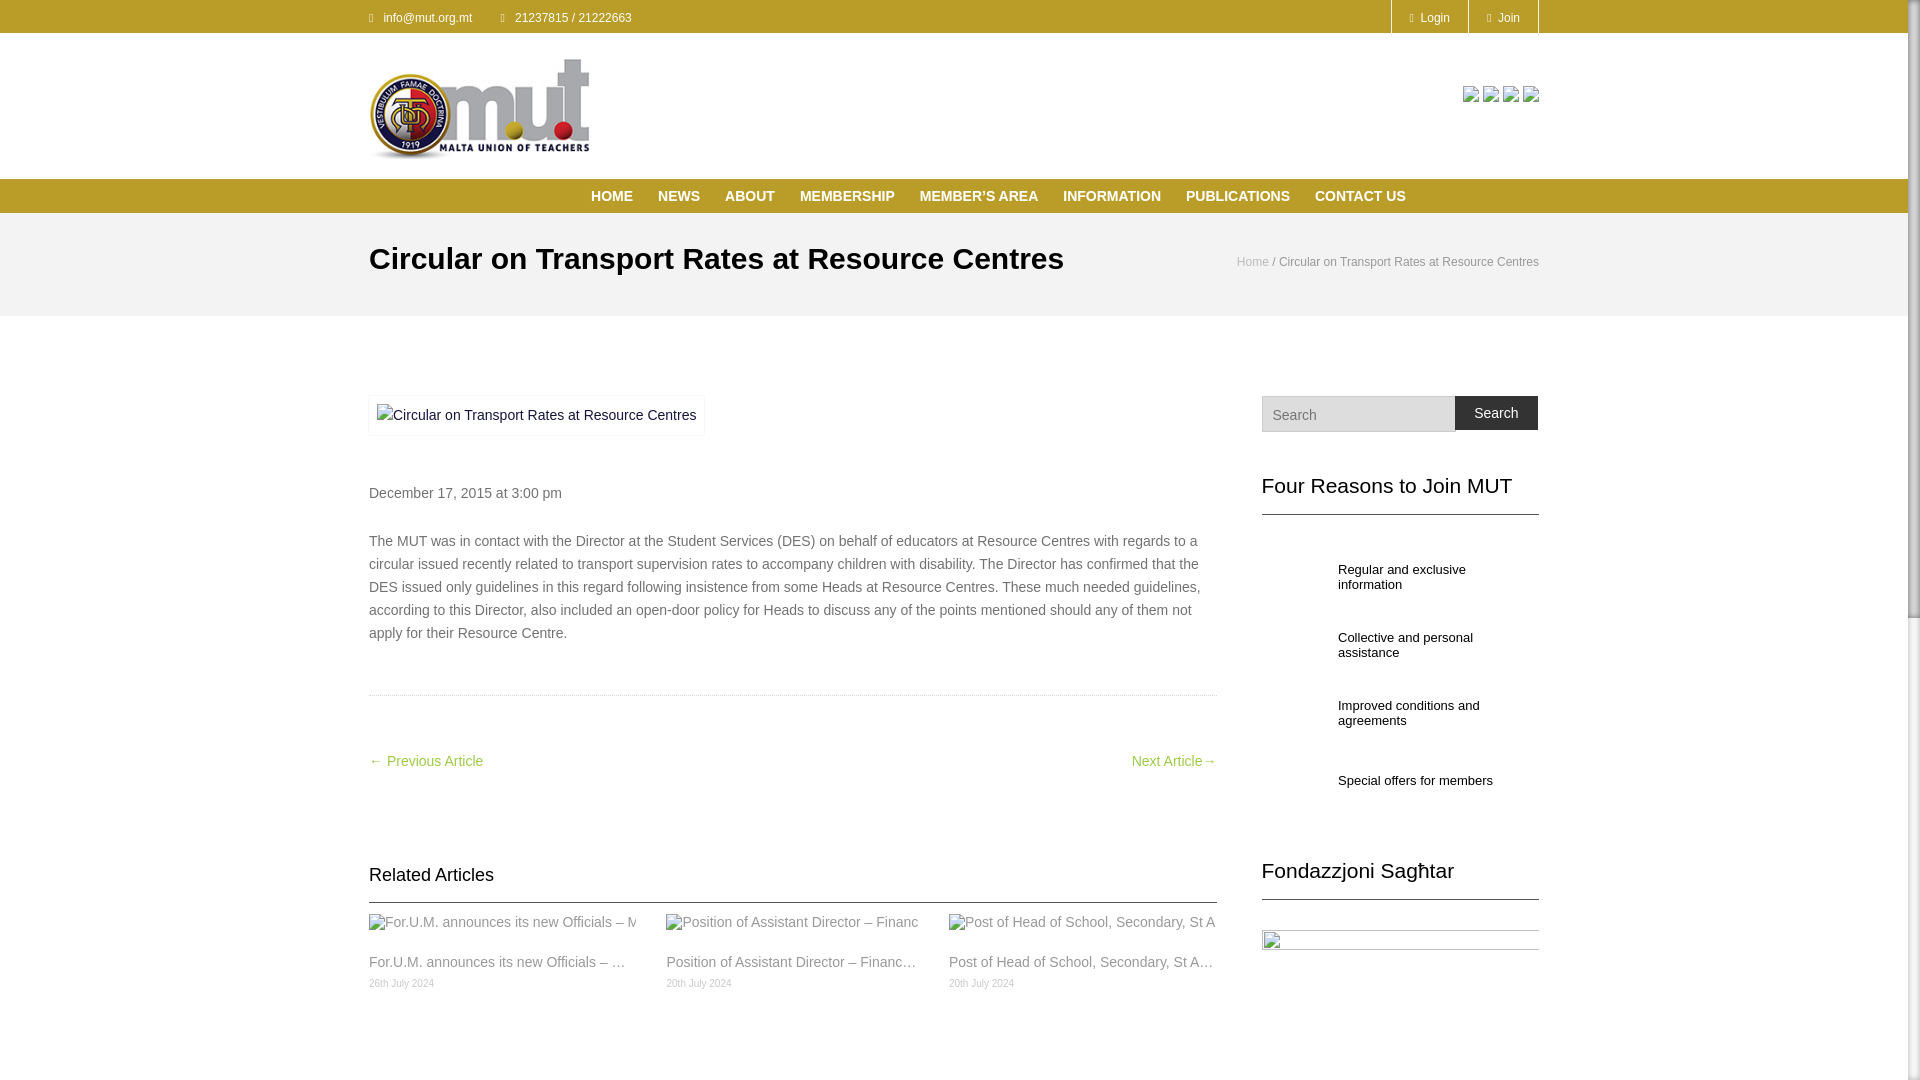  What do you see at coordinates (684, 198) in the screenshot?
I see `NEWS` at bounding box center [684, 198].